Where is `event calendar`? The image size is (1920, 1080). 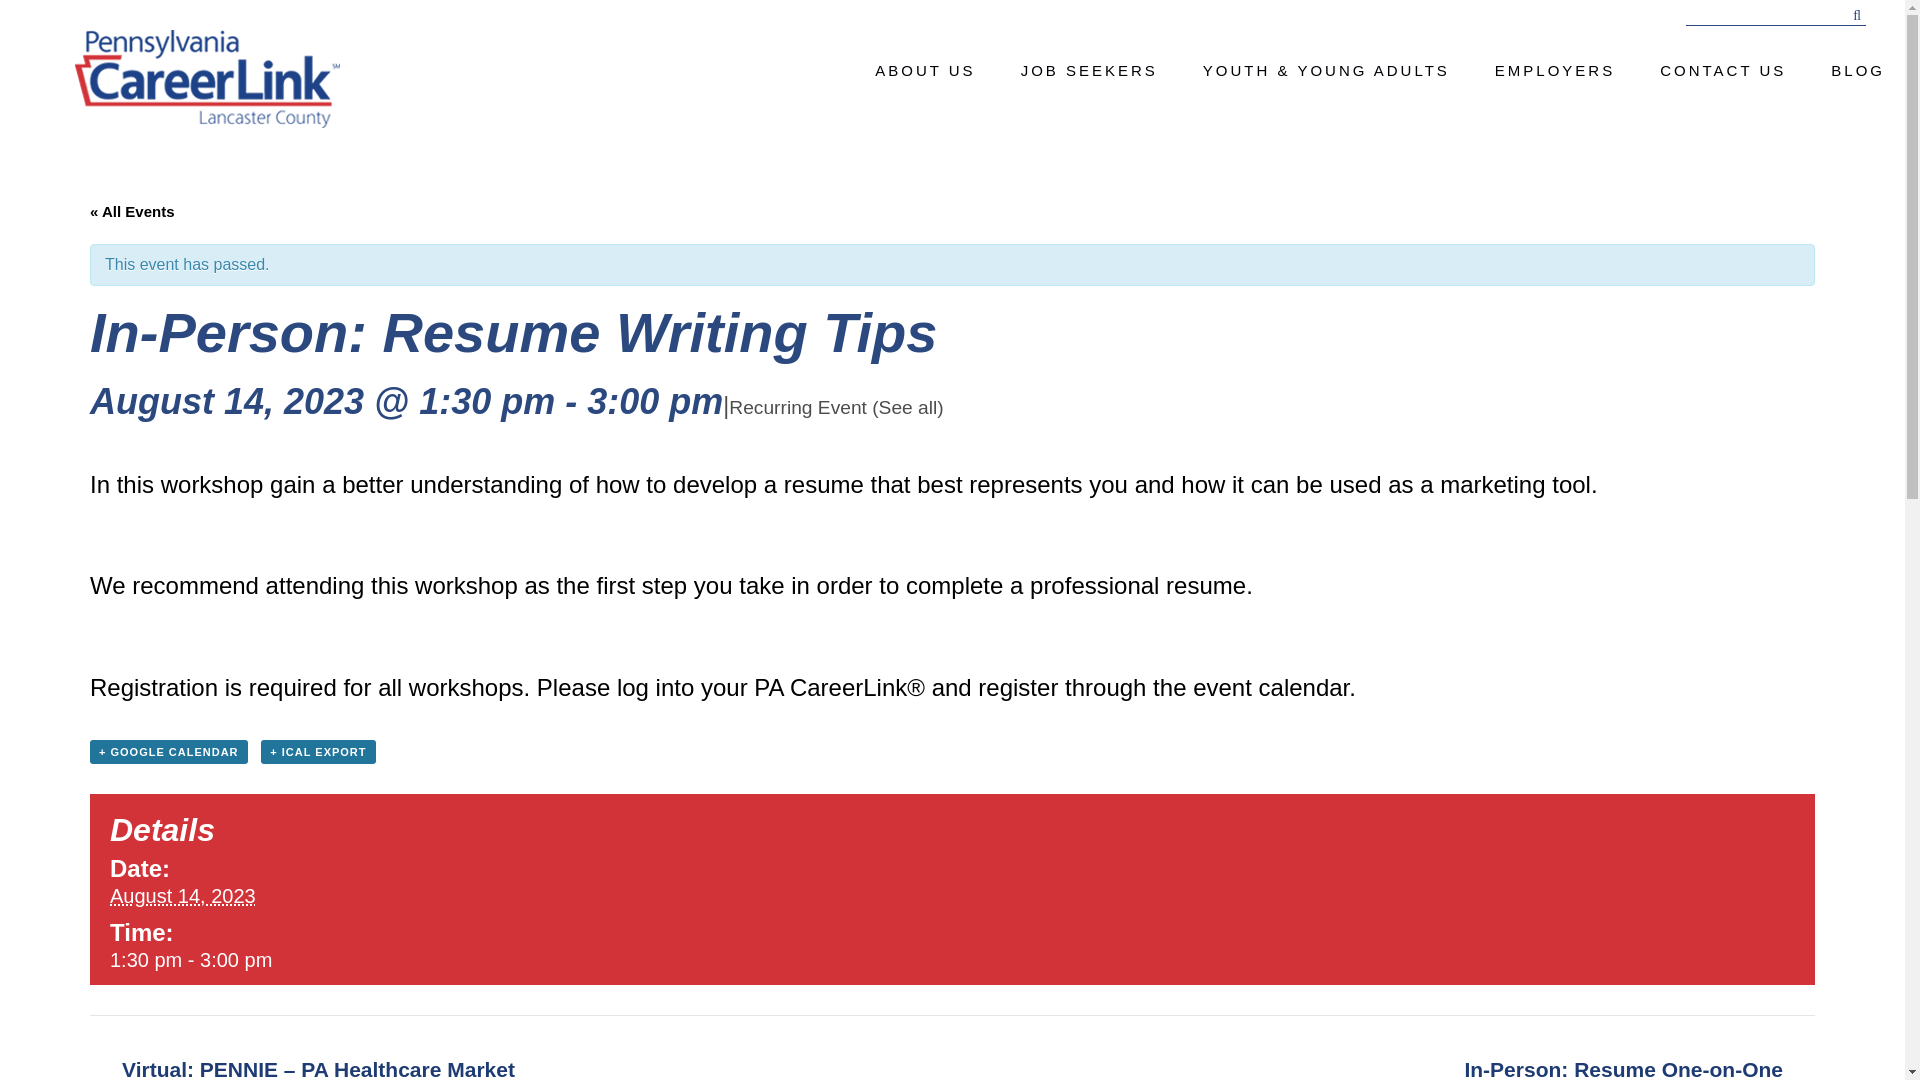 event calendar is located at coordinates (1270, 686).